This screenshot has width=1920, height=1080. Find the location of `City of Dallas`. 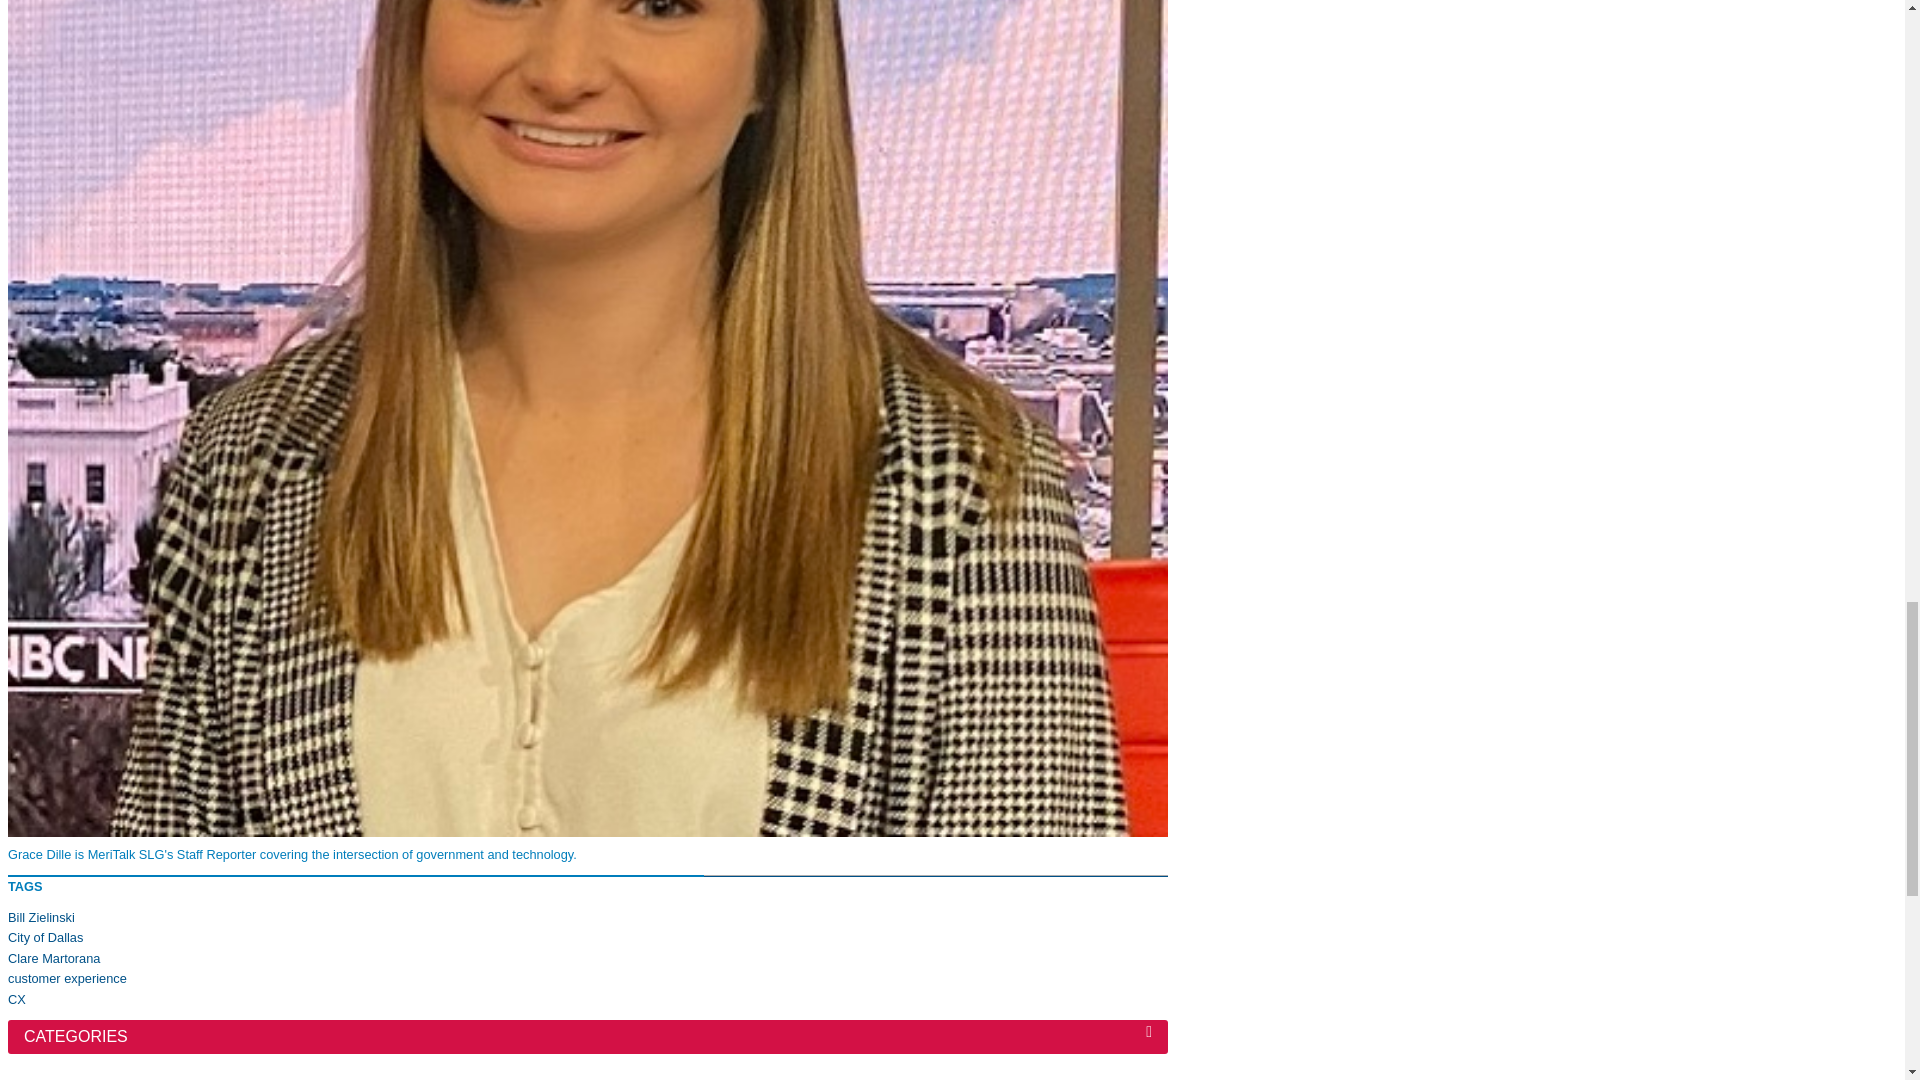

City of Dallas is located at coordinates (44, 937).